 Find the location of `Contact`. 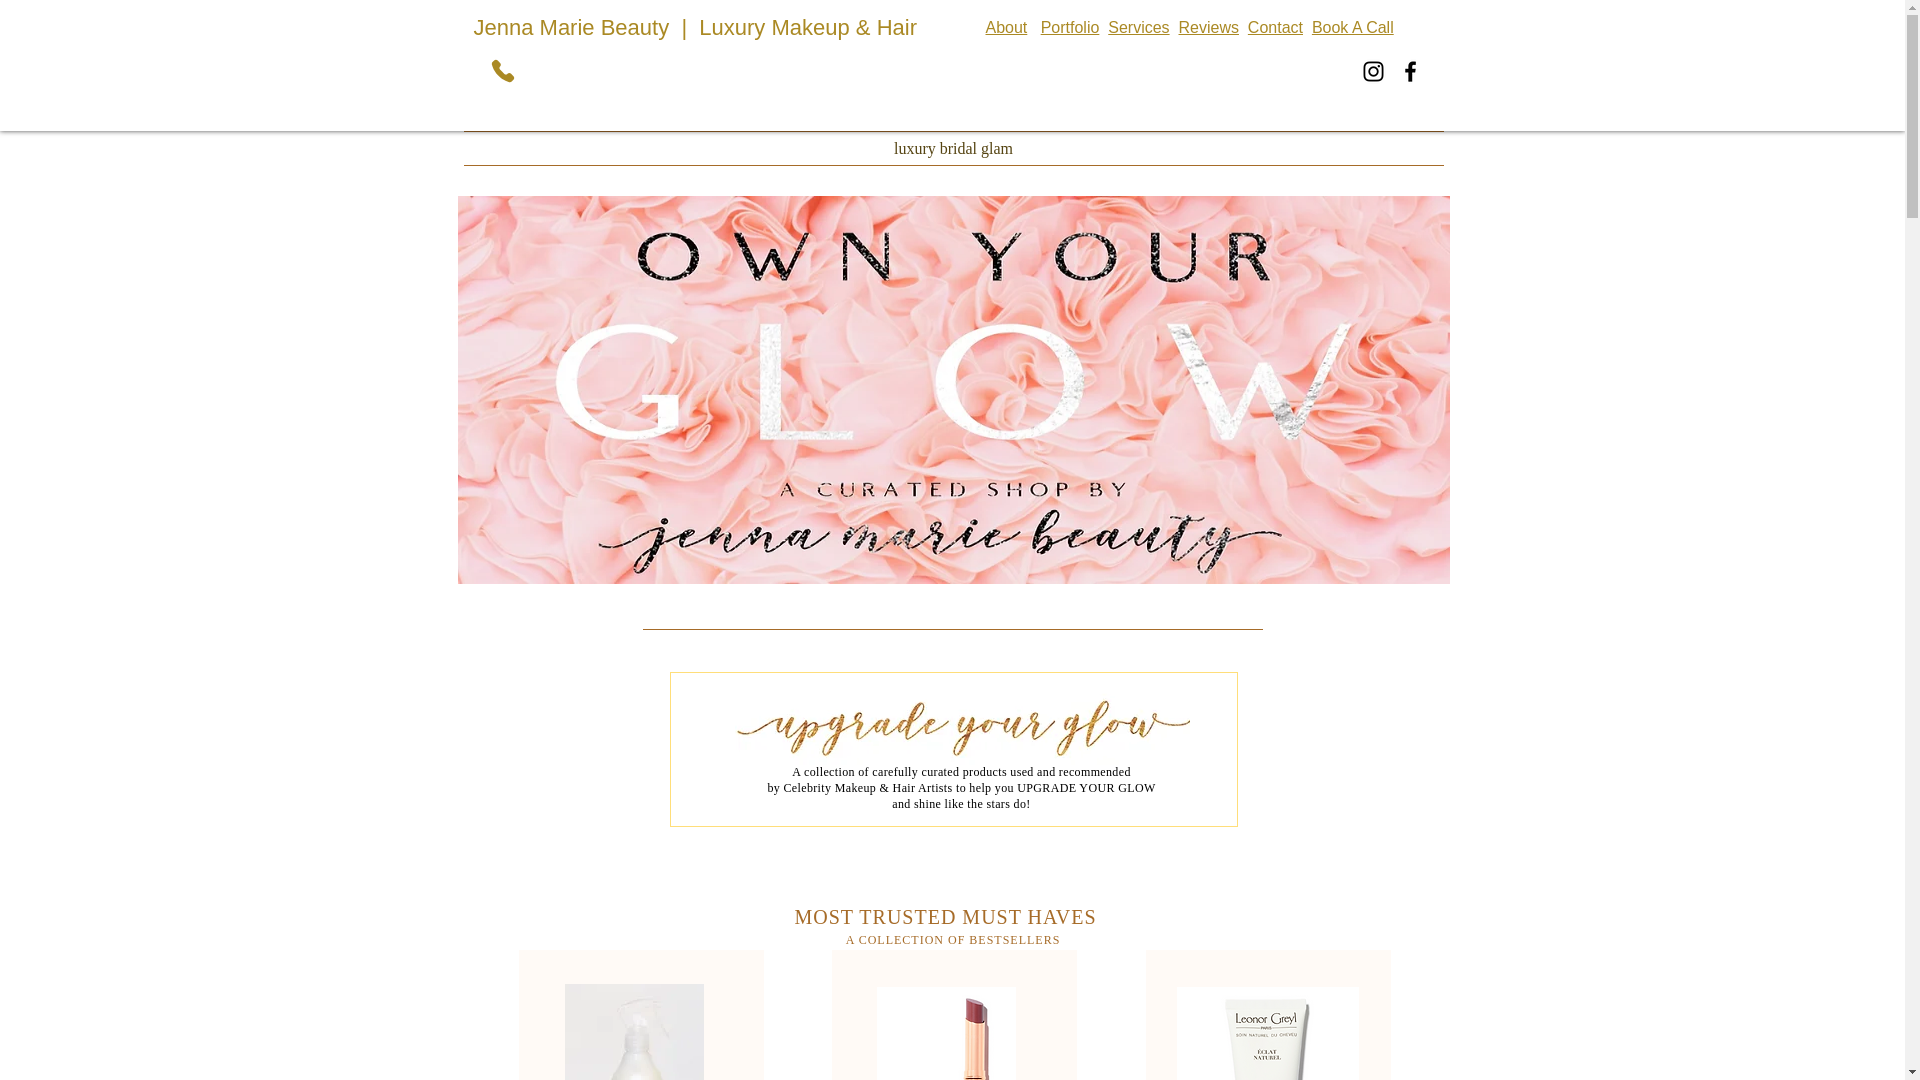

Contact is located at coordinates (1276, 27).